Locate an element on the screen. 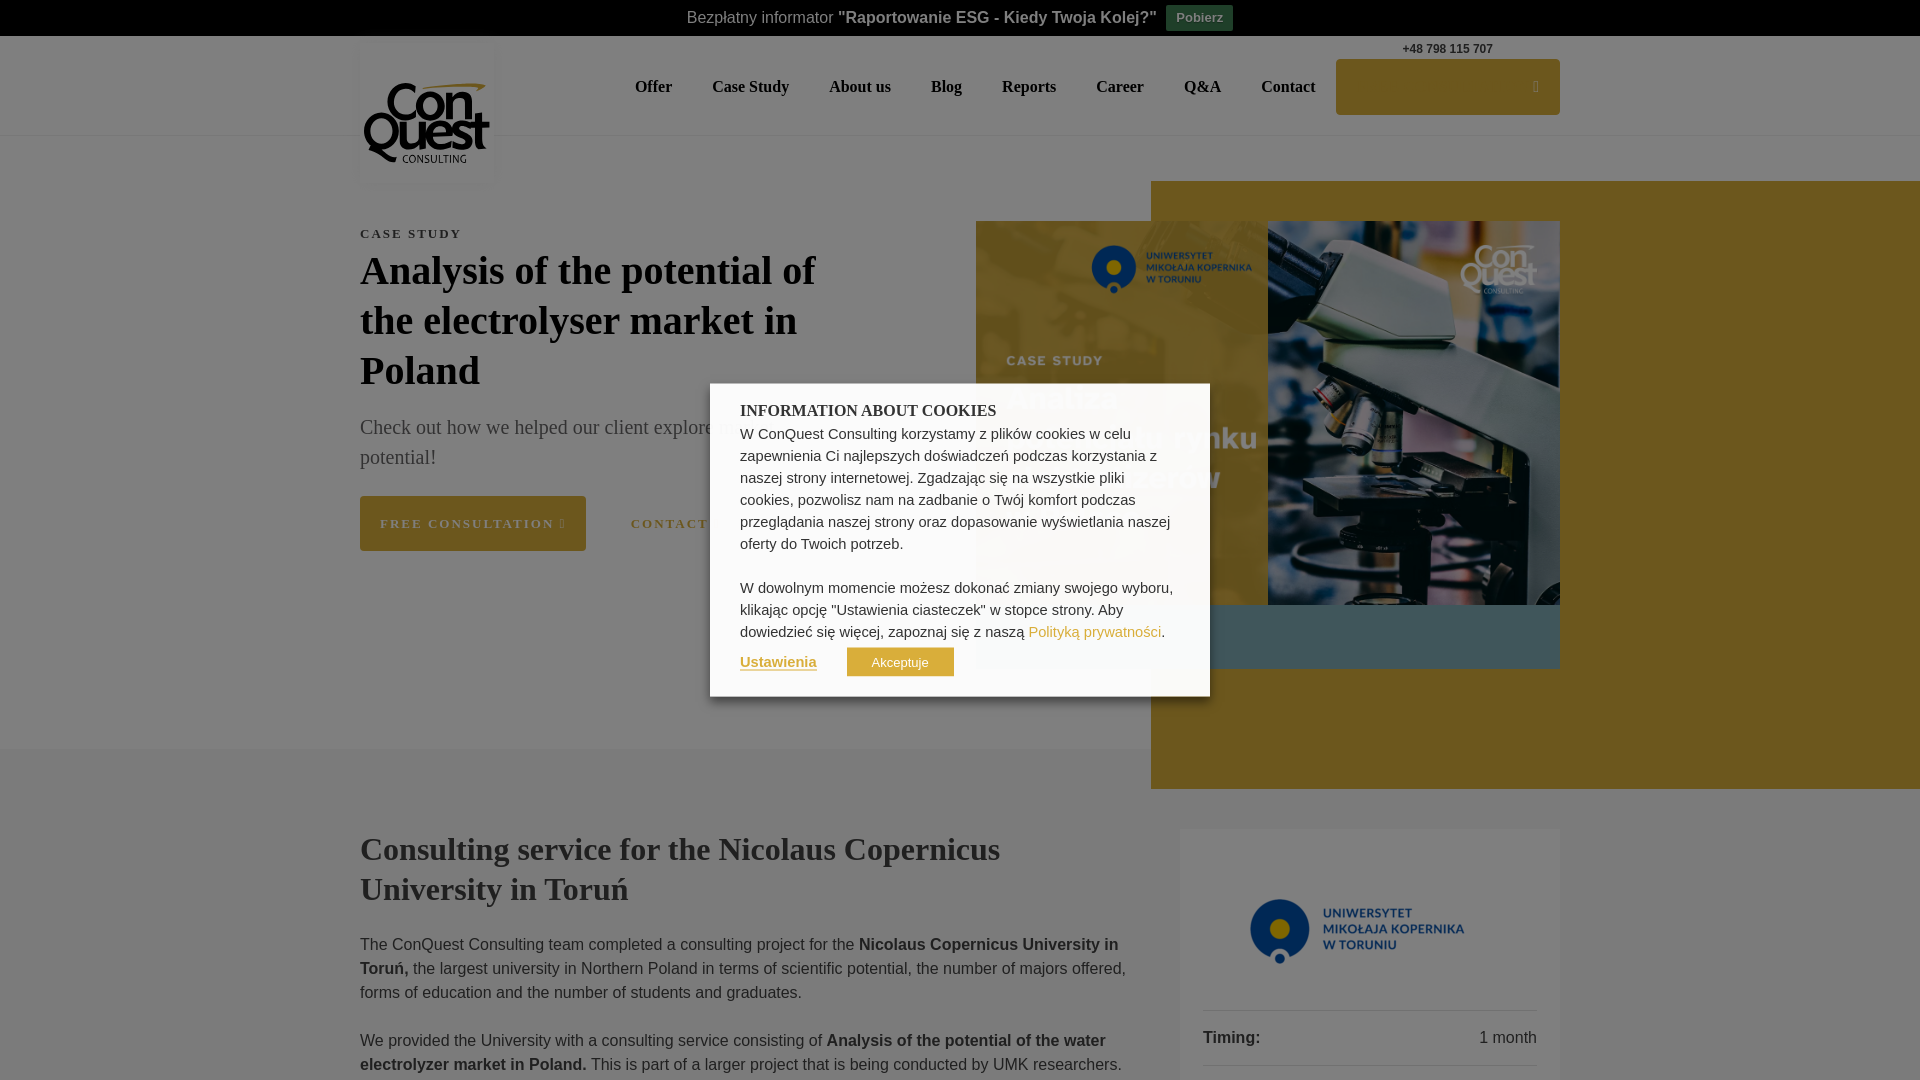 This screenshot has width=1920, height=1080. Offer is located at coordinates (654, 86).